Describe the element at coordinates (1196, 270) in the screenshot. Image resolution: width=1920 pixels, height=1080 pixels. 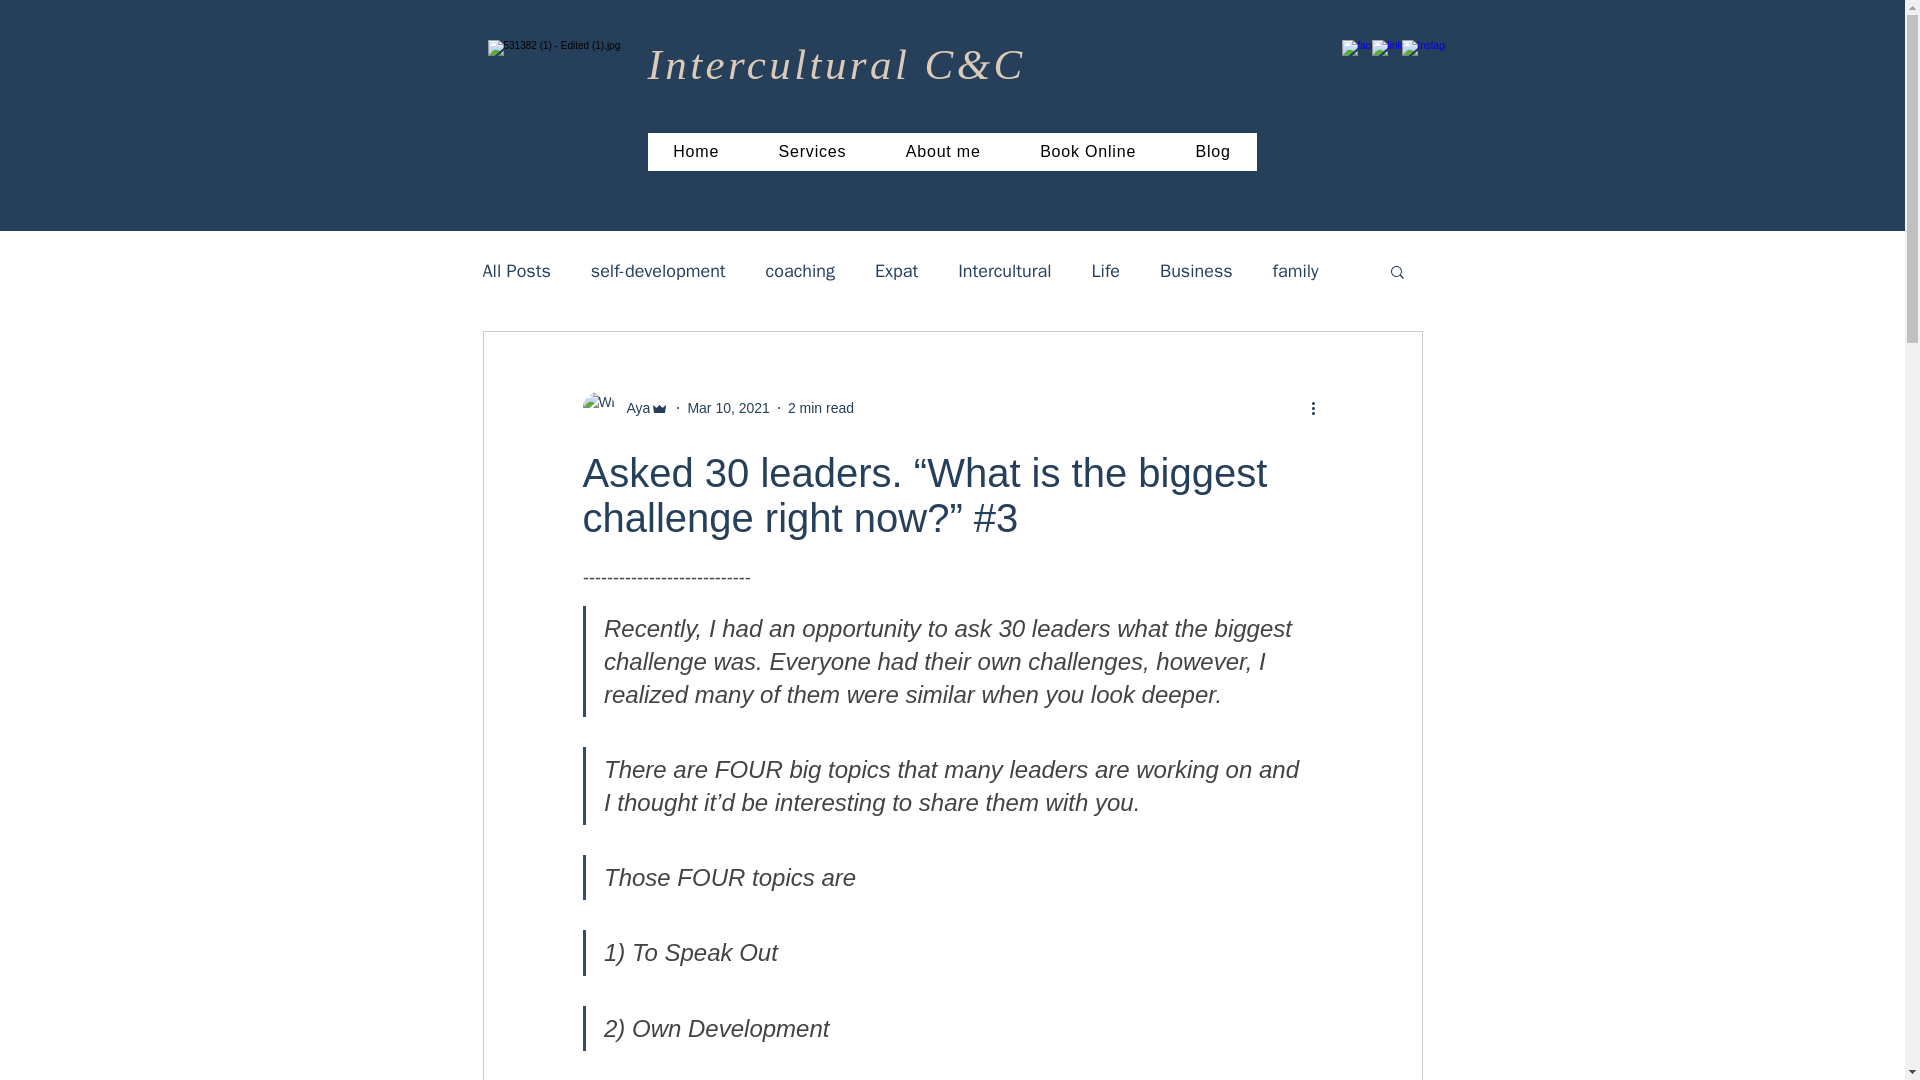
I see `Business` at that location.